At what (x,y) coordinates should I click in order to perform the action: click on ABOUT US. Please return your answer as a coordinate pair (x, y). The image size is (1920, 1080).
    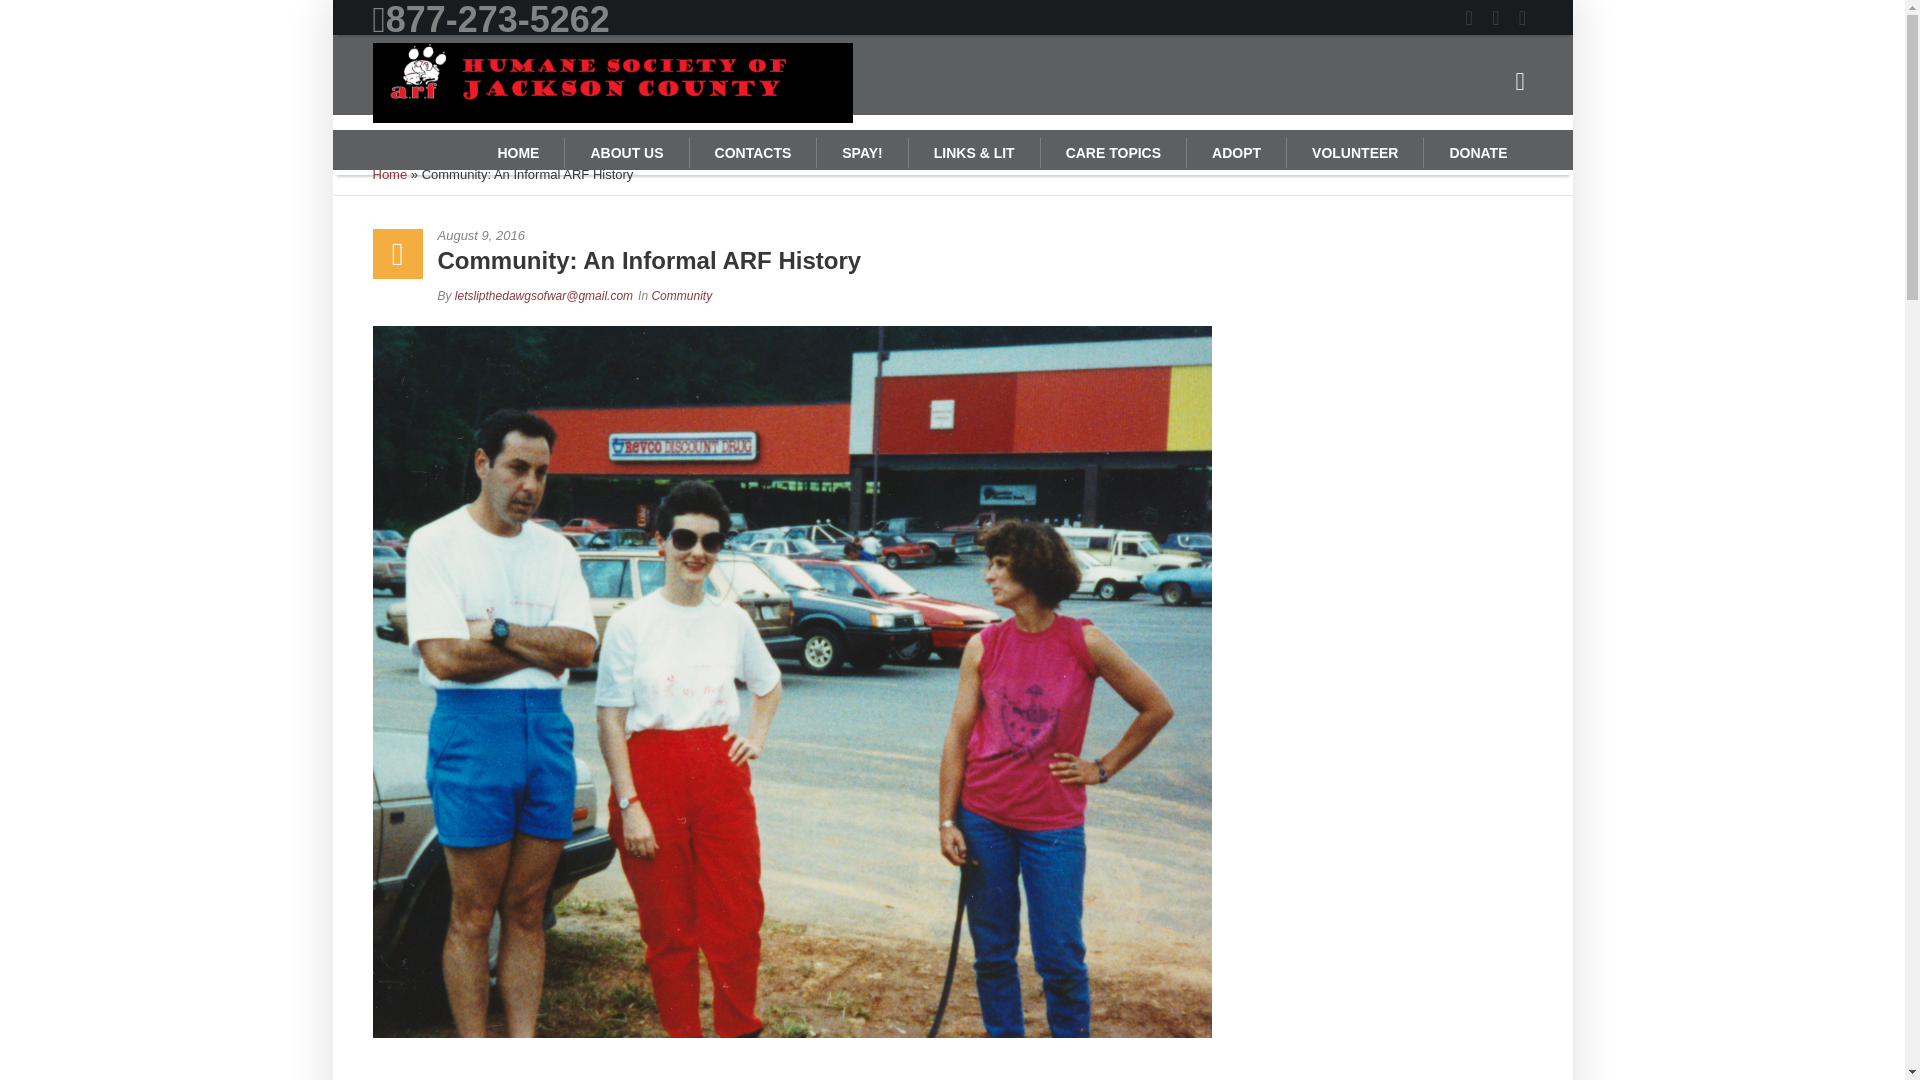
    Looking at the image, I should click on (626, 152).